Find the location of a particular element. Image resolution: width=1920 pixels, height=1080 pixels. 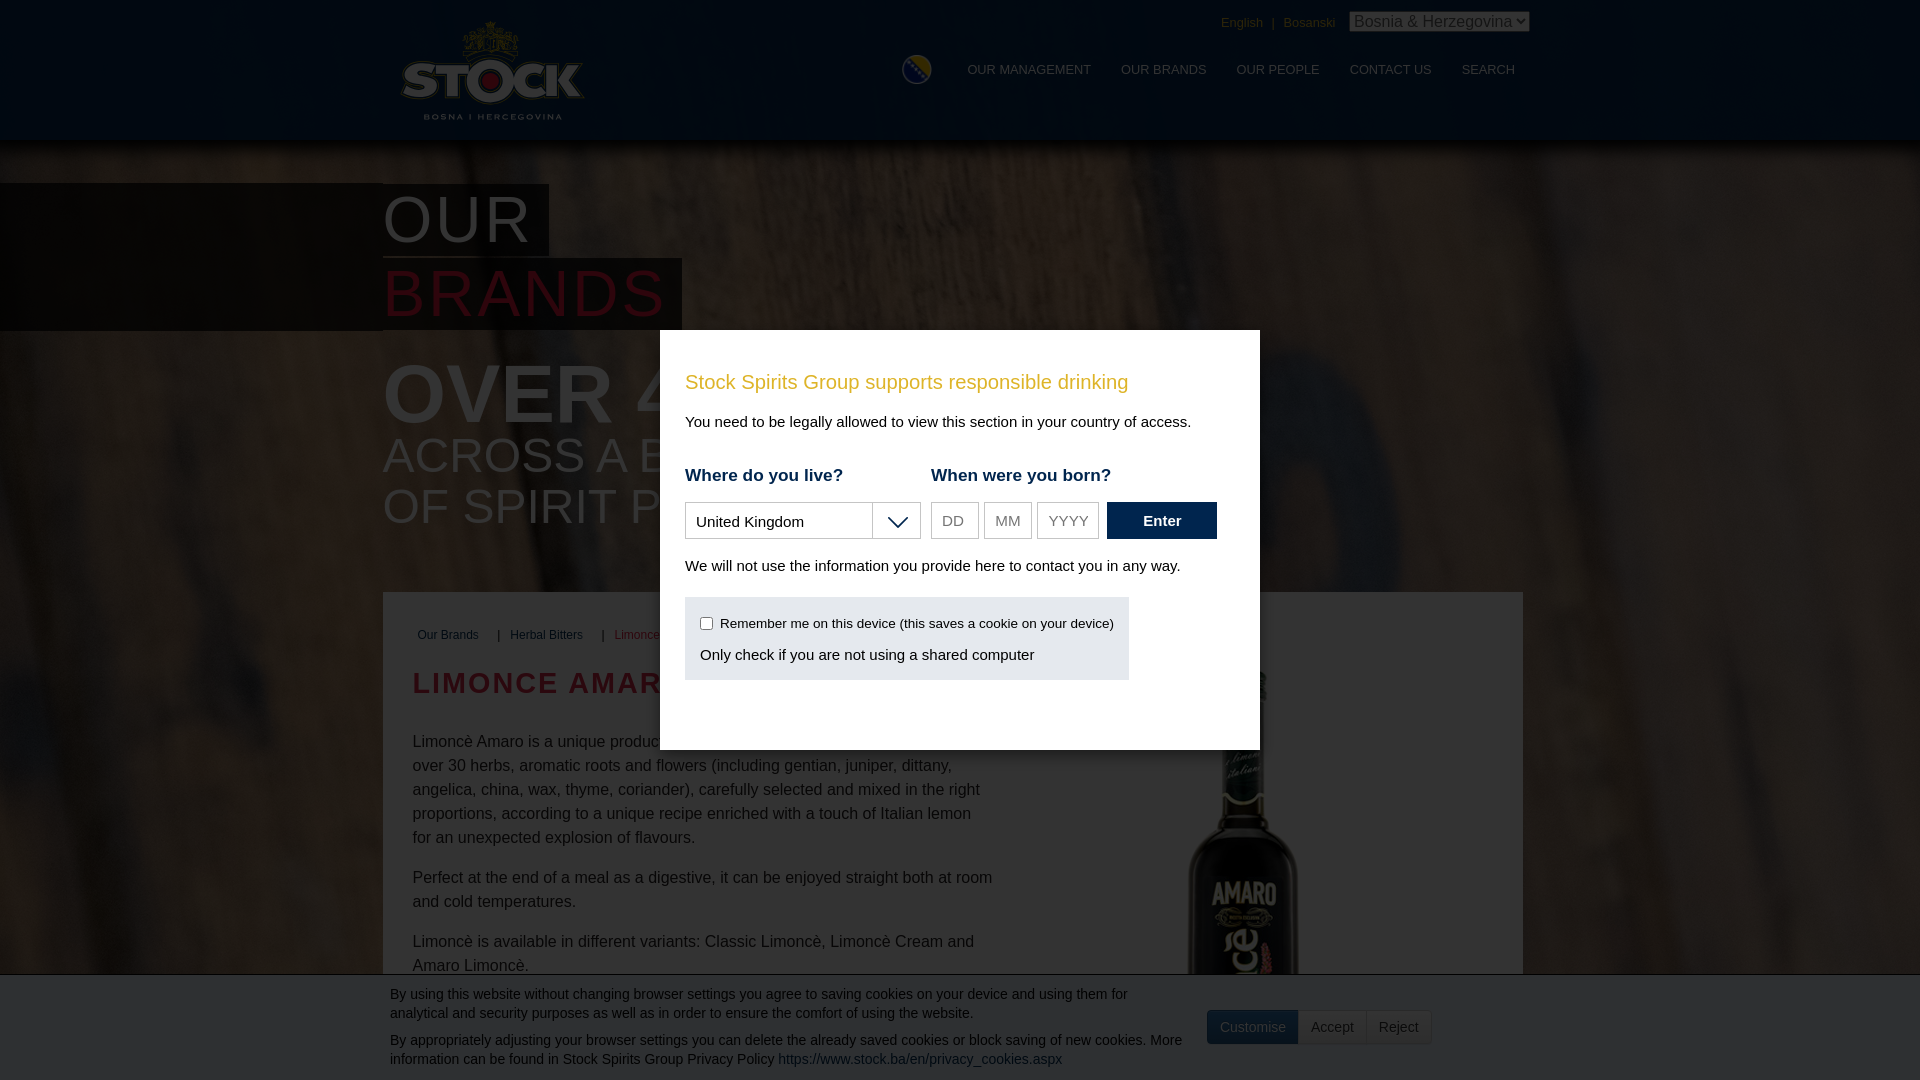

CONTACT US is located at coordinates (1391, 70).